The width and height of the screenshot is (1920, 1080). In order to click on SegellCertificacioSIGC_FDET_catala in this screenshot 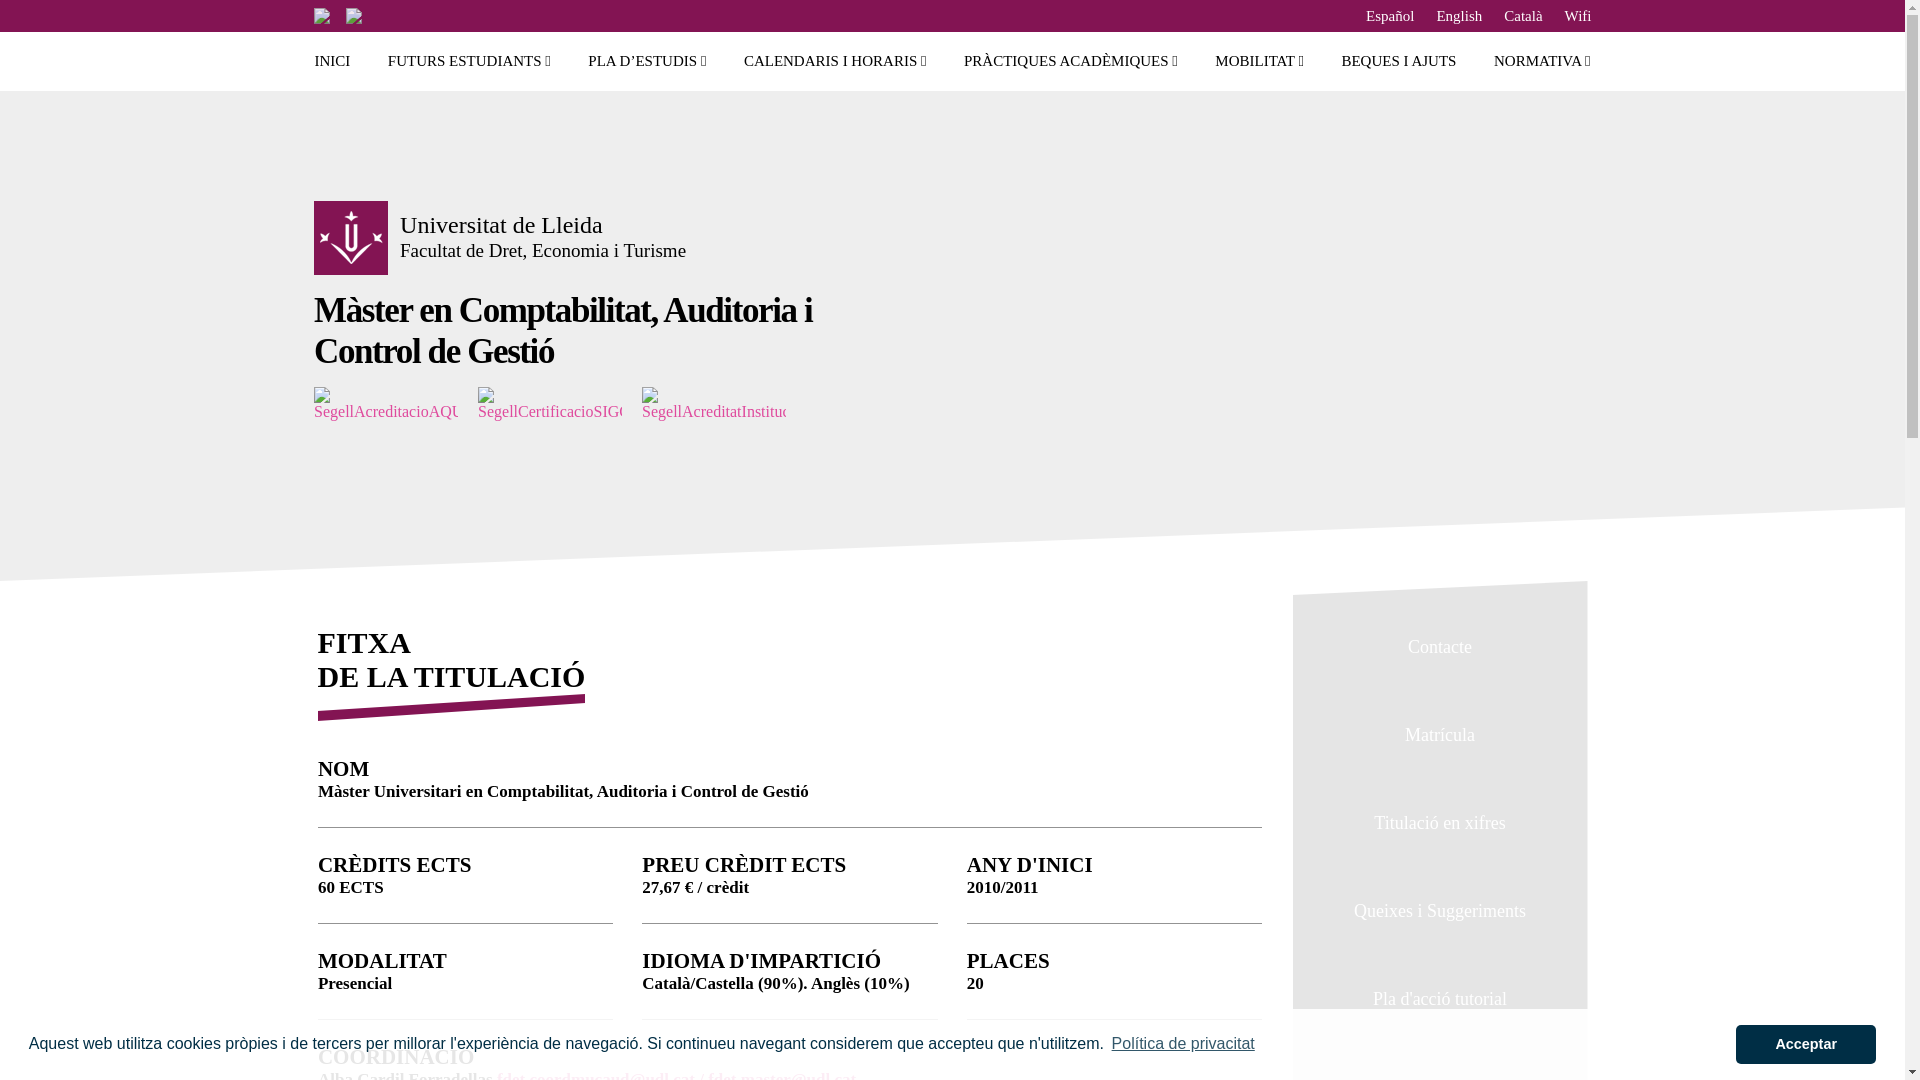, I will do `click(560, 404)`.